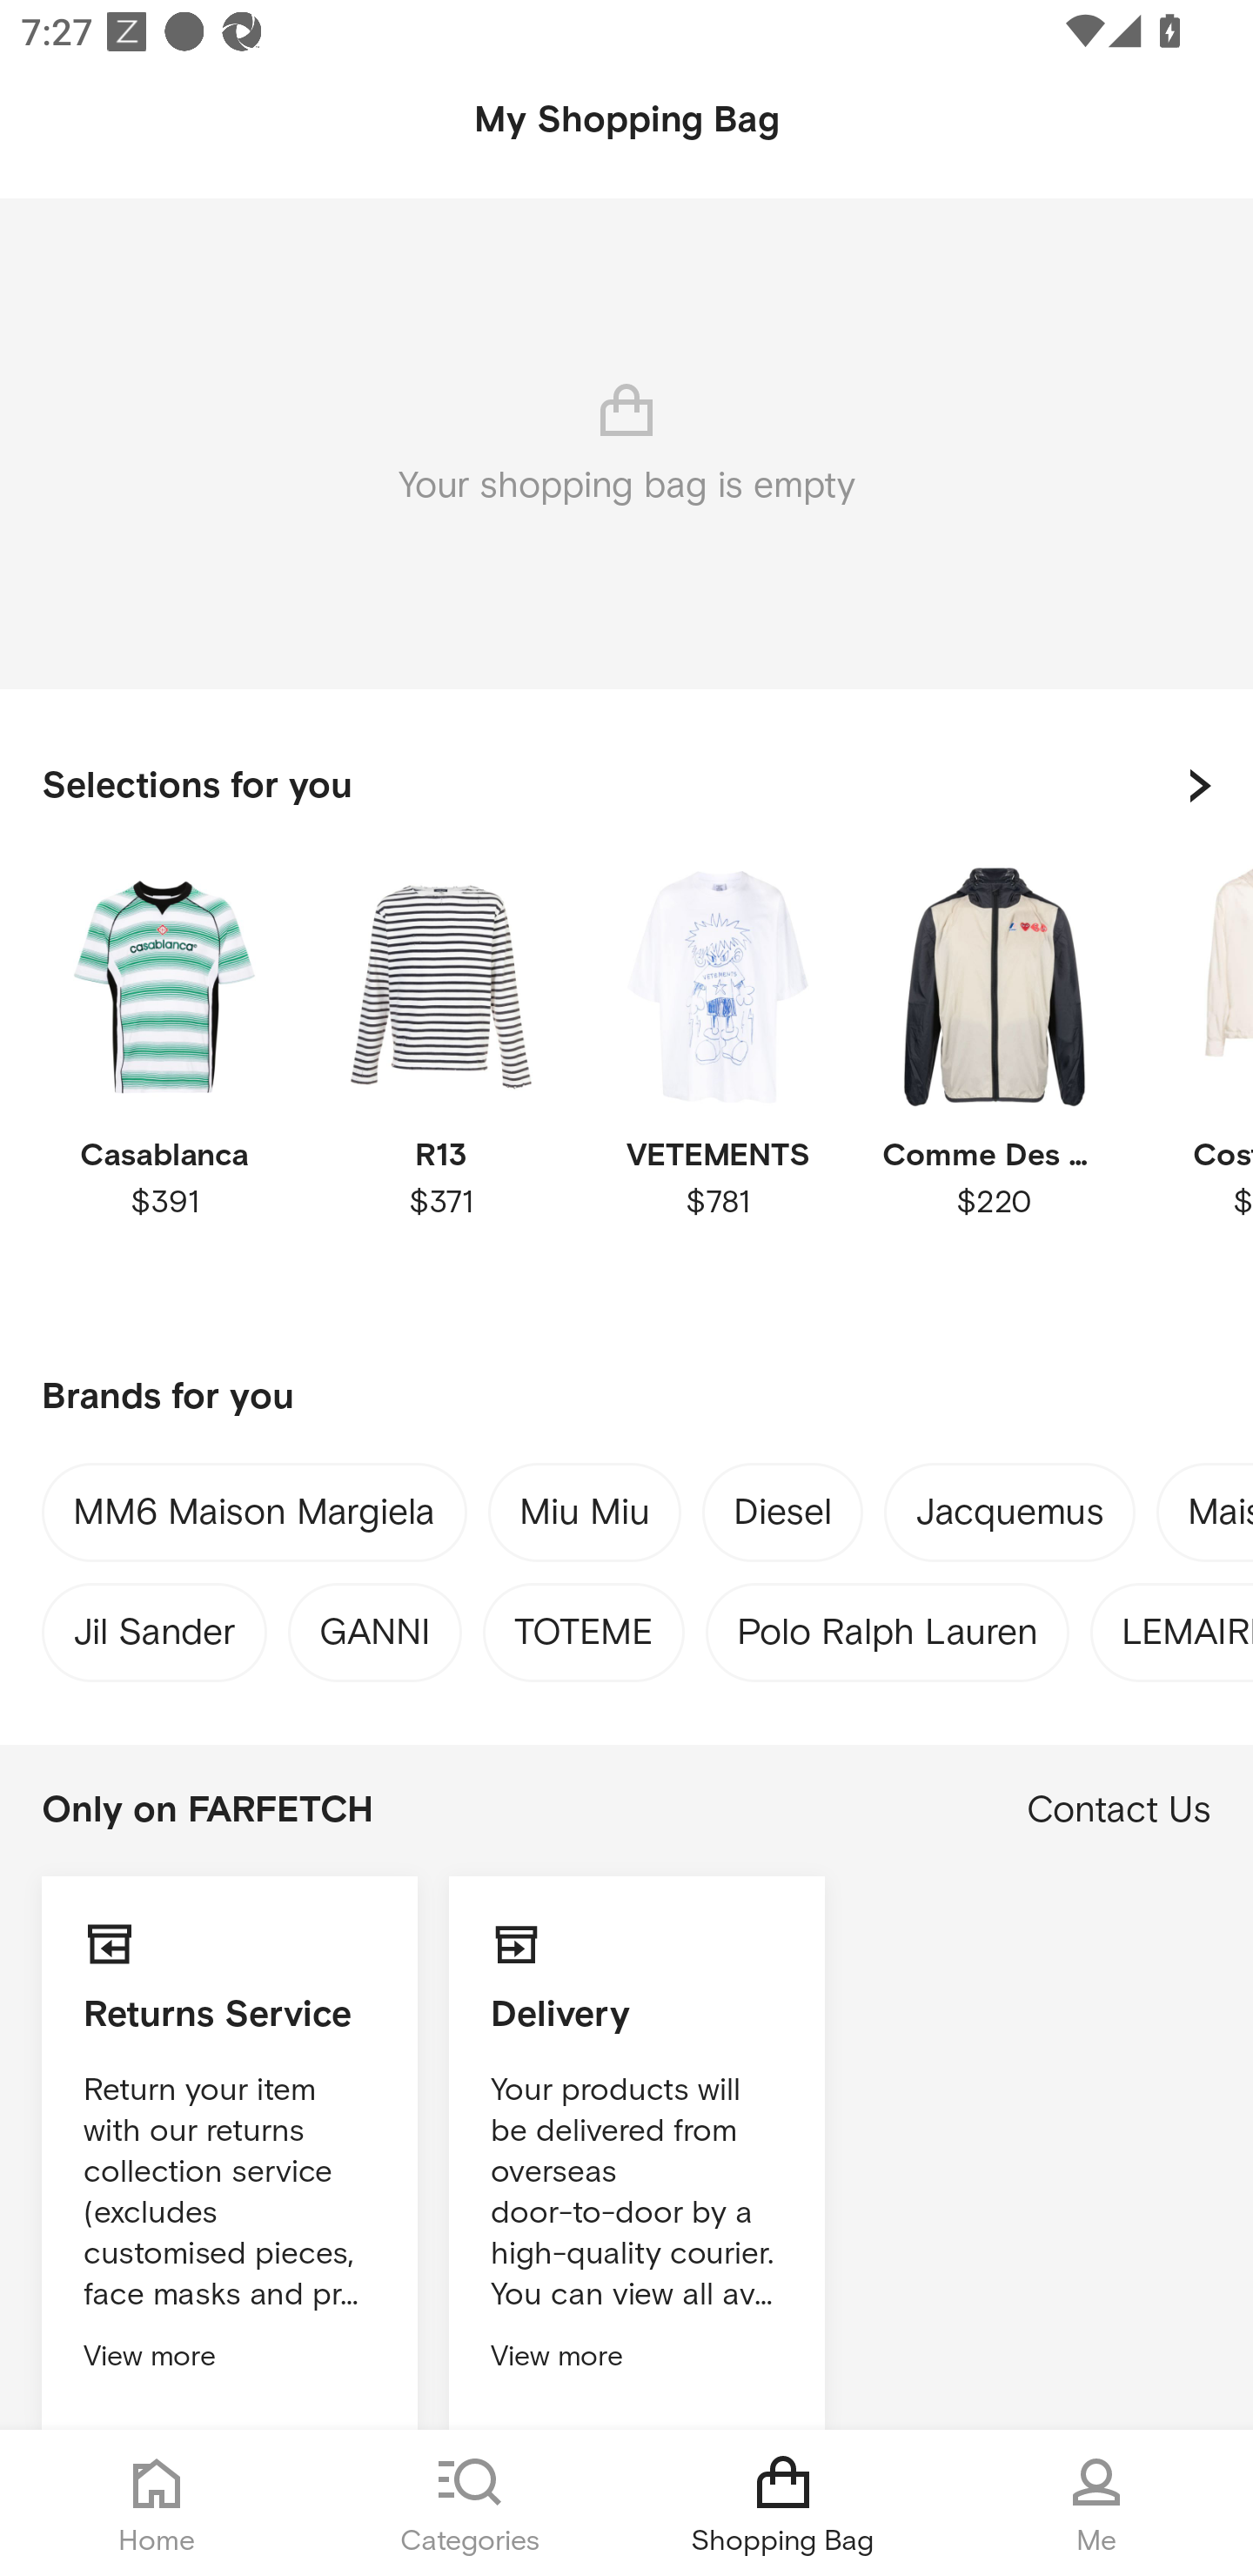  What do you see at coordinates (1119, 1810) in the screenshot?
I see `Contact Us` at bounding box center [1119, 1810].